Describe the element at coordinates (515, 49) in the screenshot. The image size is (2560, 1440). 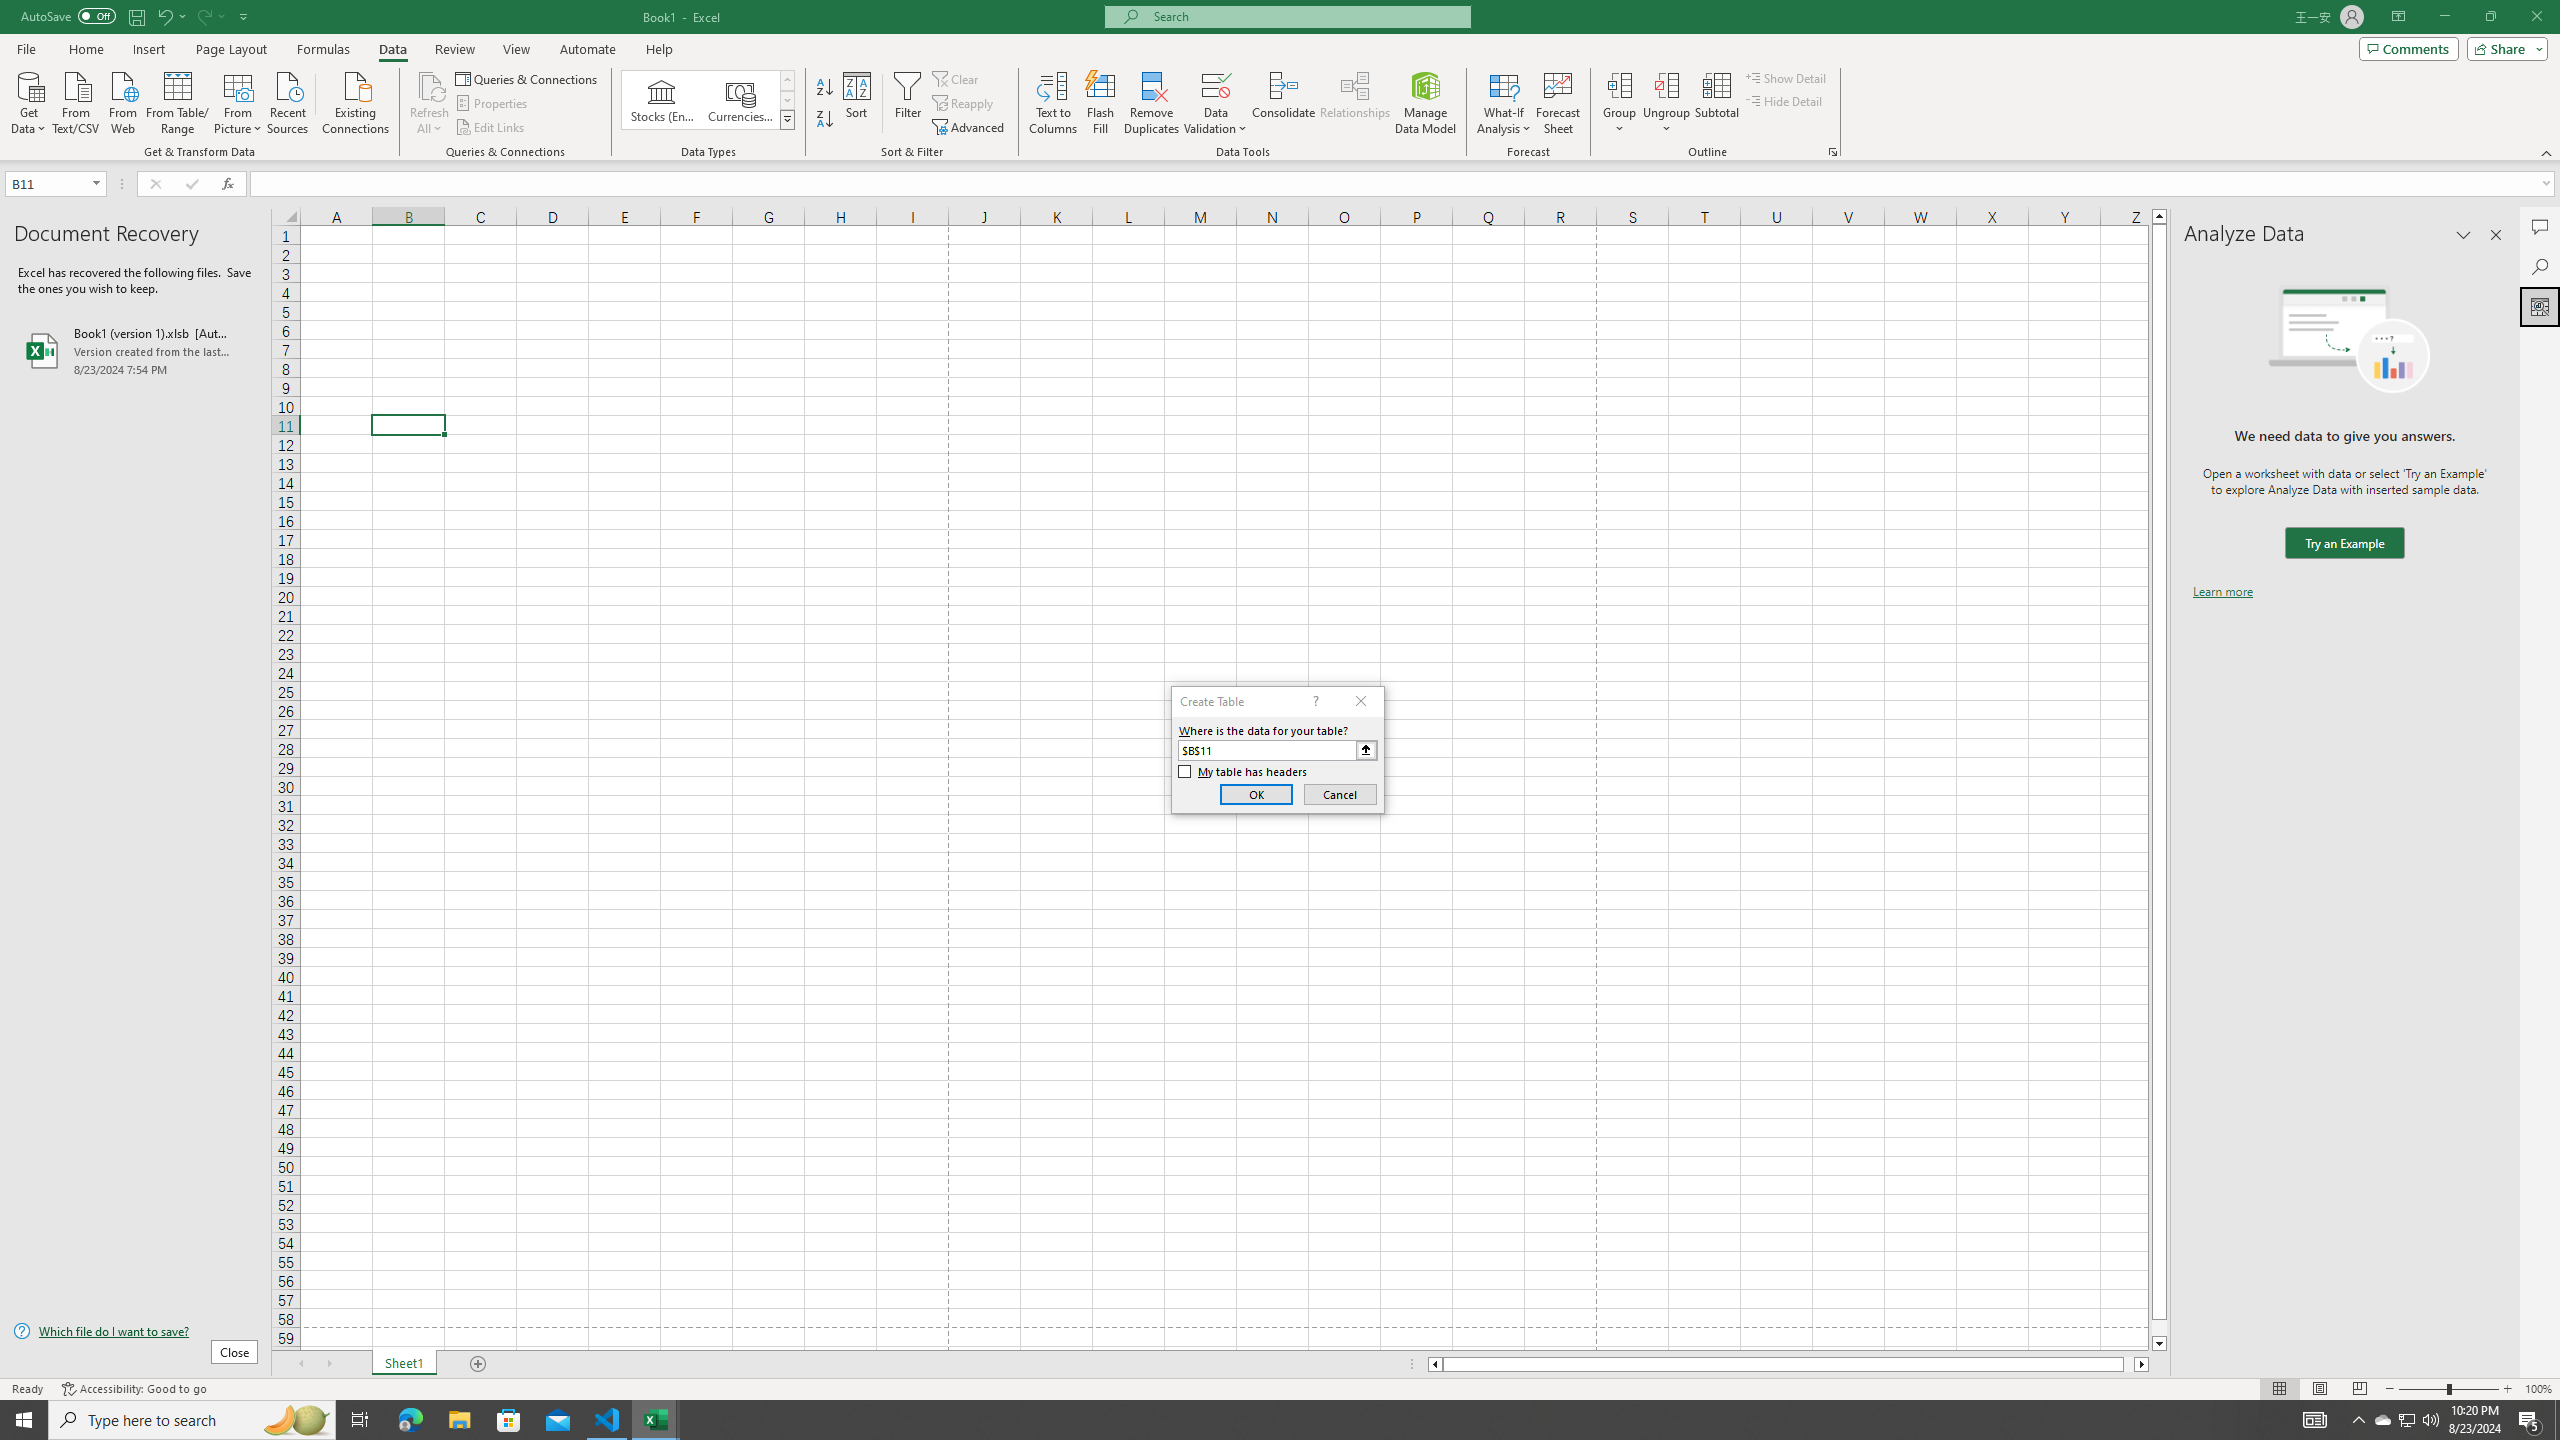
I see `View` at that location.